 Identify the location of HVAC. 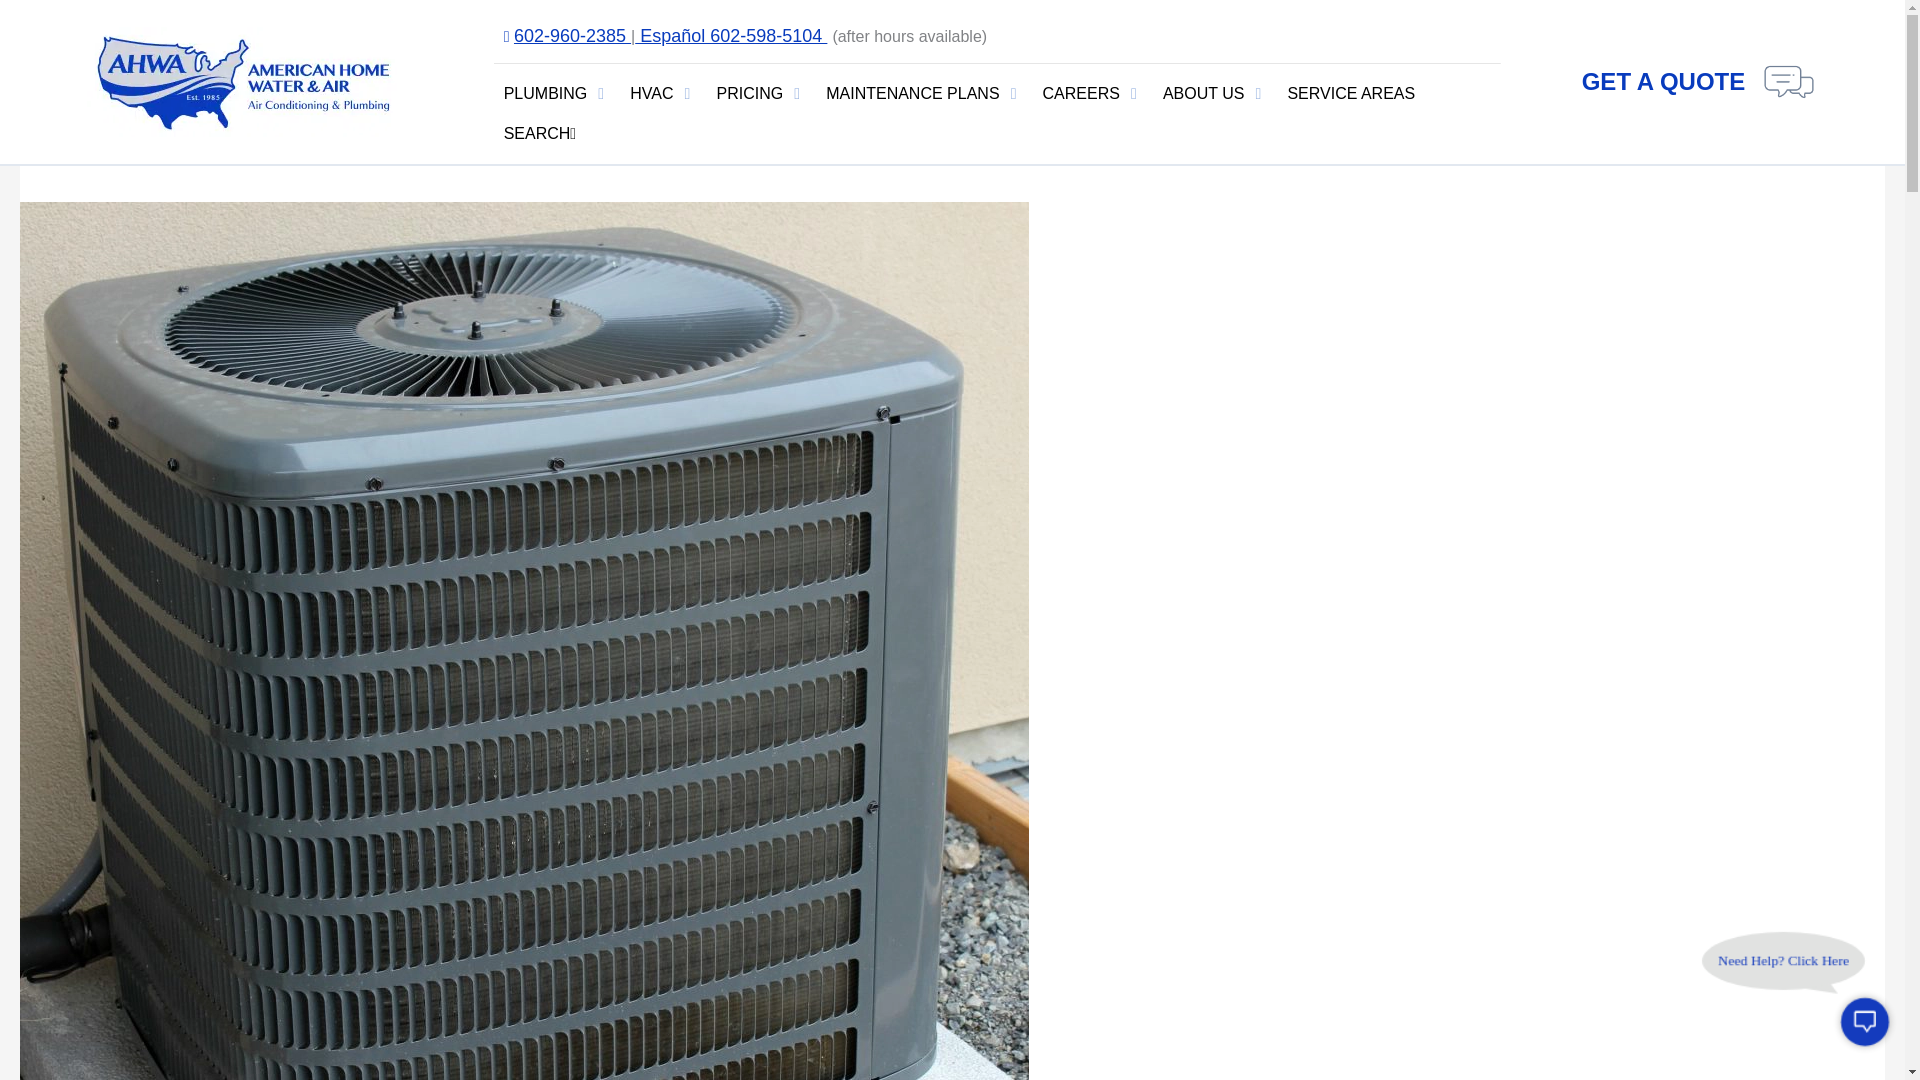
(651, 94).